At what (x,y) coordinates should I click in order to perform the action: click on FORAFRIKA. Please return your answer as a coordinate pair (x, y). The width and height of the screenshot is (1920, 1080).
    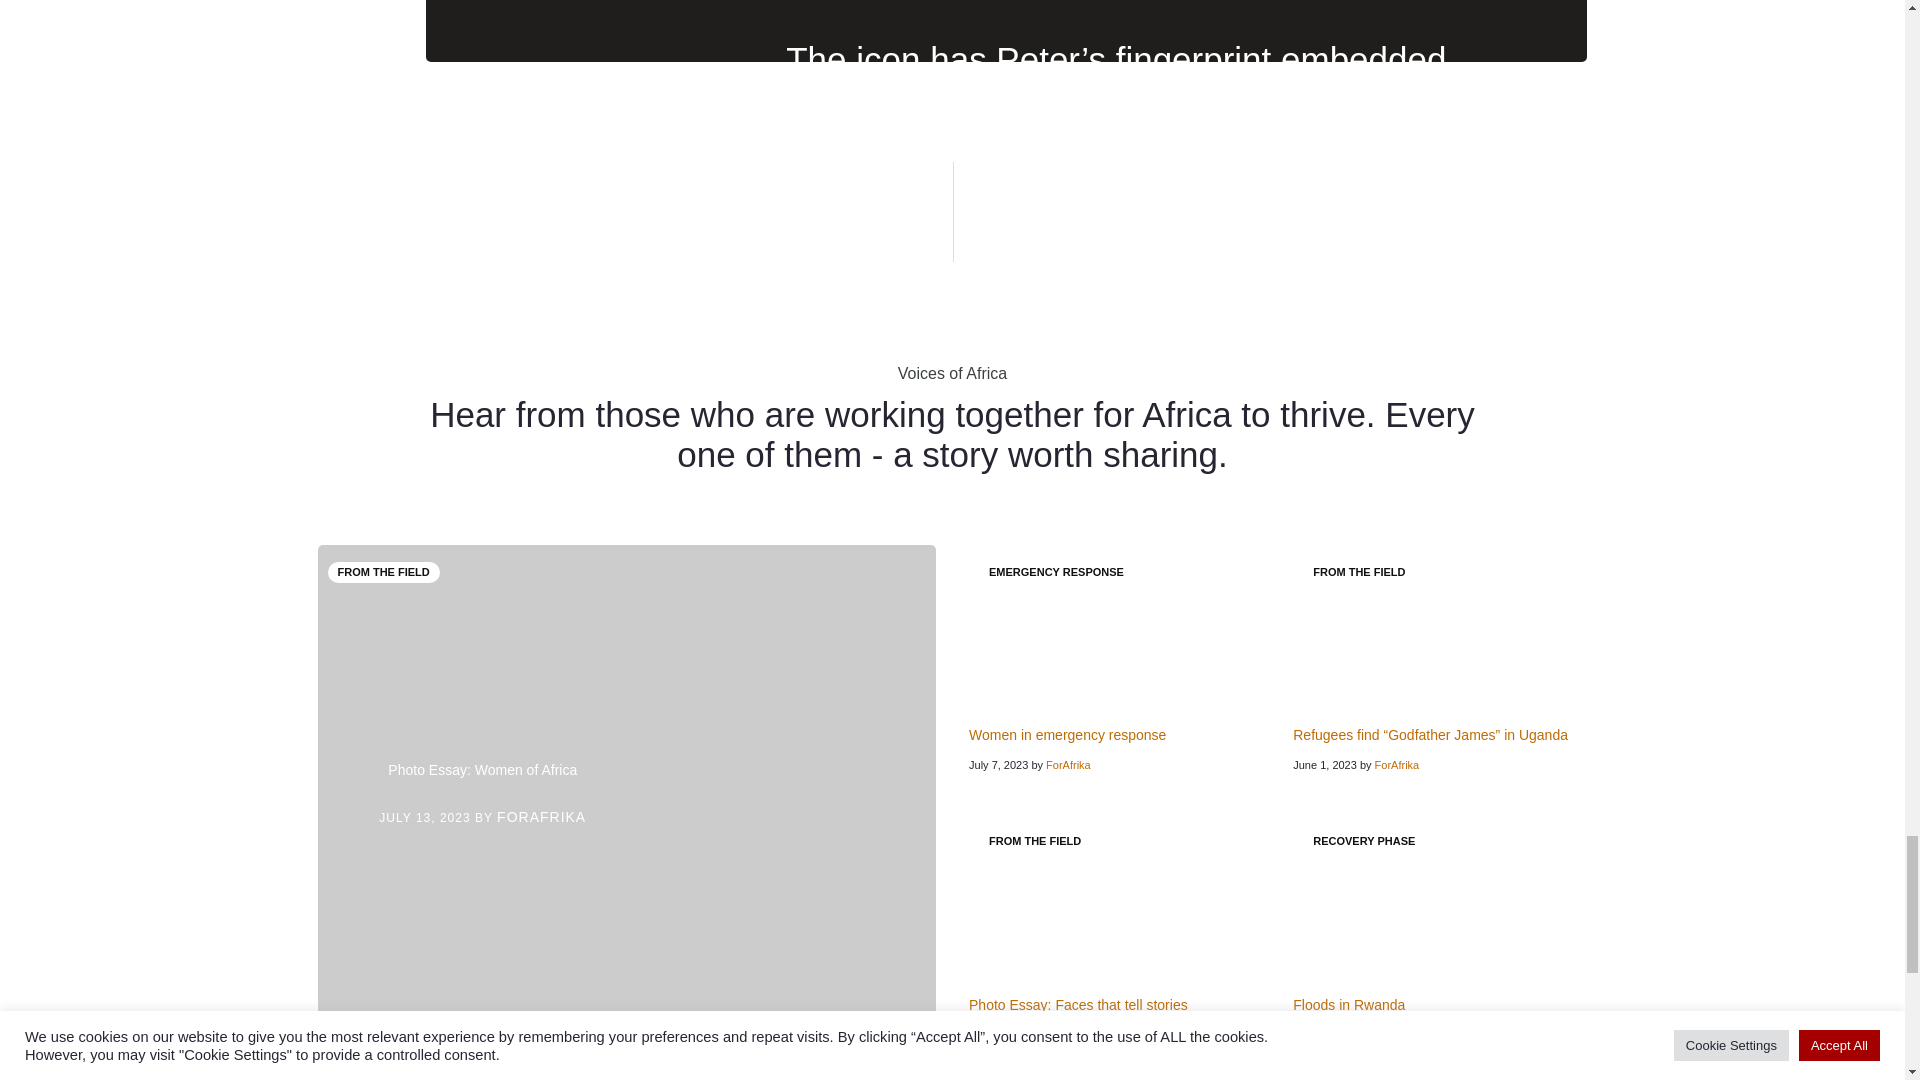
    Looking at the image, I should click on (541, 816).